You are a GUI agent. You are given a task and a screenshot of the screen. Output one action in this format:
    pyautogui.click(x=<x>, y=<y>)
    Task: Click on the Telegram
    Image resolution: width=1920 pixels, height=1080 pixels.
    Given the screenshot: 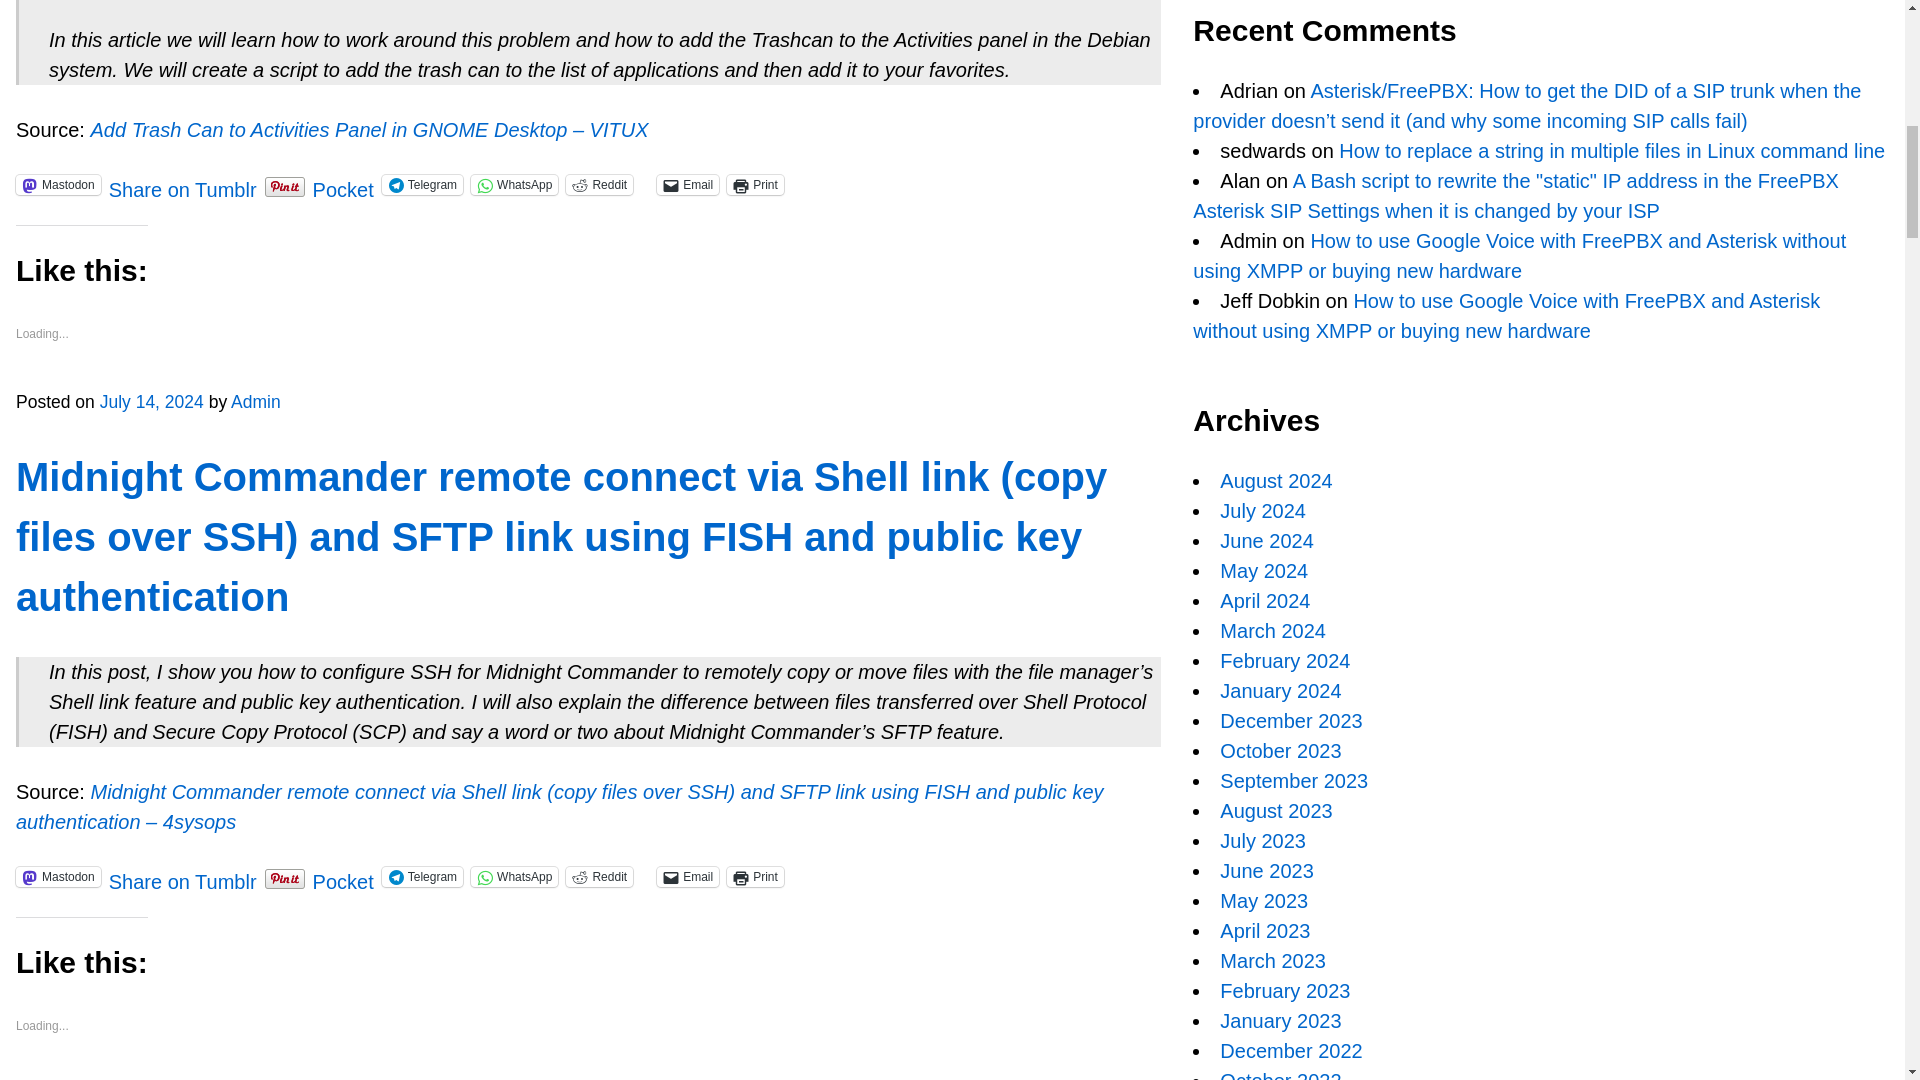 What is the action you would take?
    pyautogui.click(x=422, y=184)
    